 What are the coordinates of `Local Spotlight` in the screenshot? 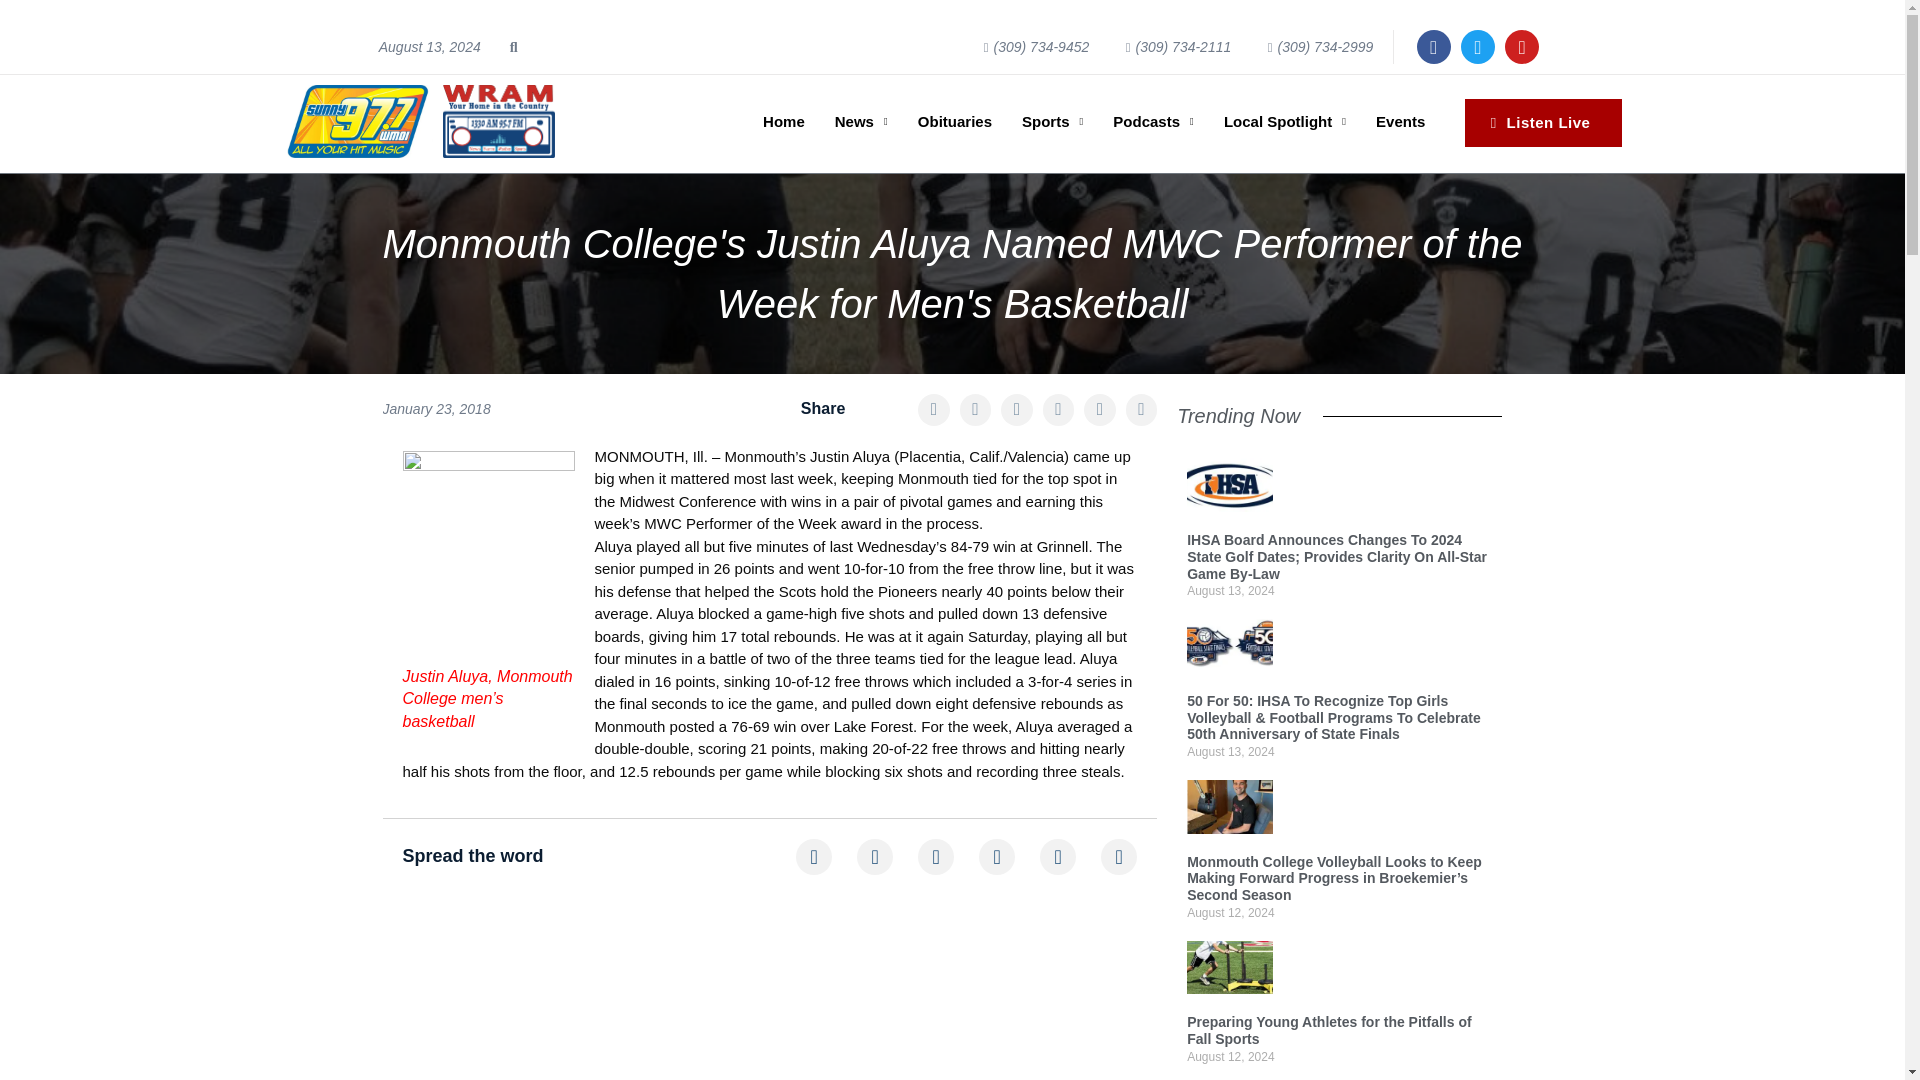 It's located at (1285, 122).